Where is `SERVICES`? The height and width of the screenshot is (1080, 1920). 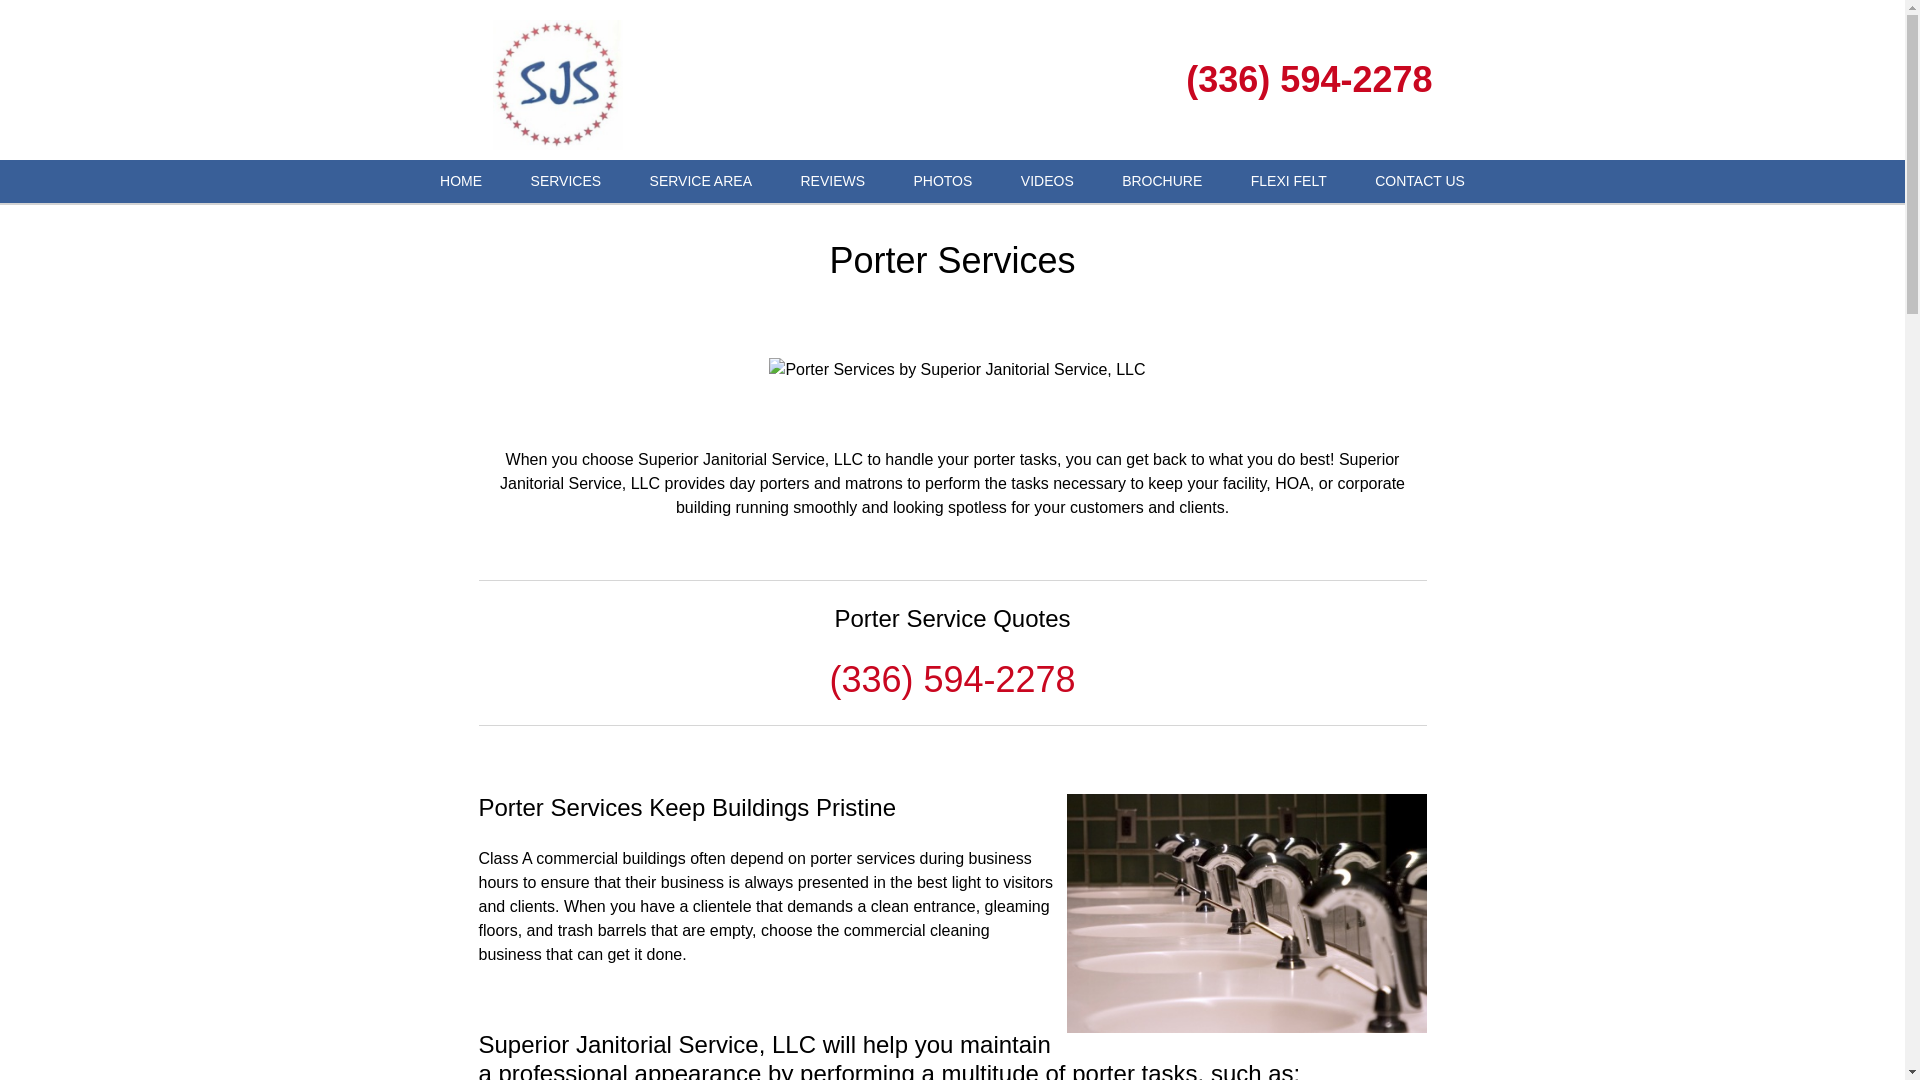
SERVICES is located at coordinates (566, 181).